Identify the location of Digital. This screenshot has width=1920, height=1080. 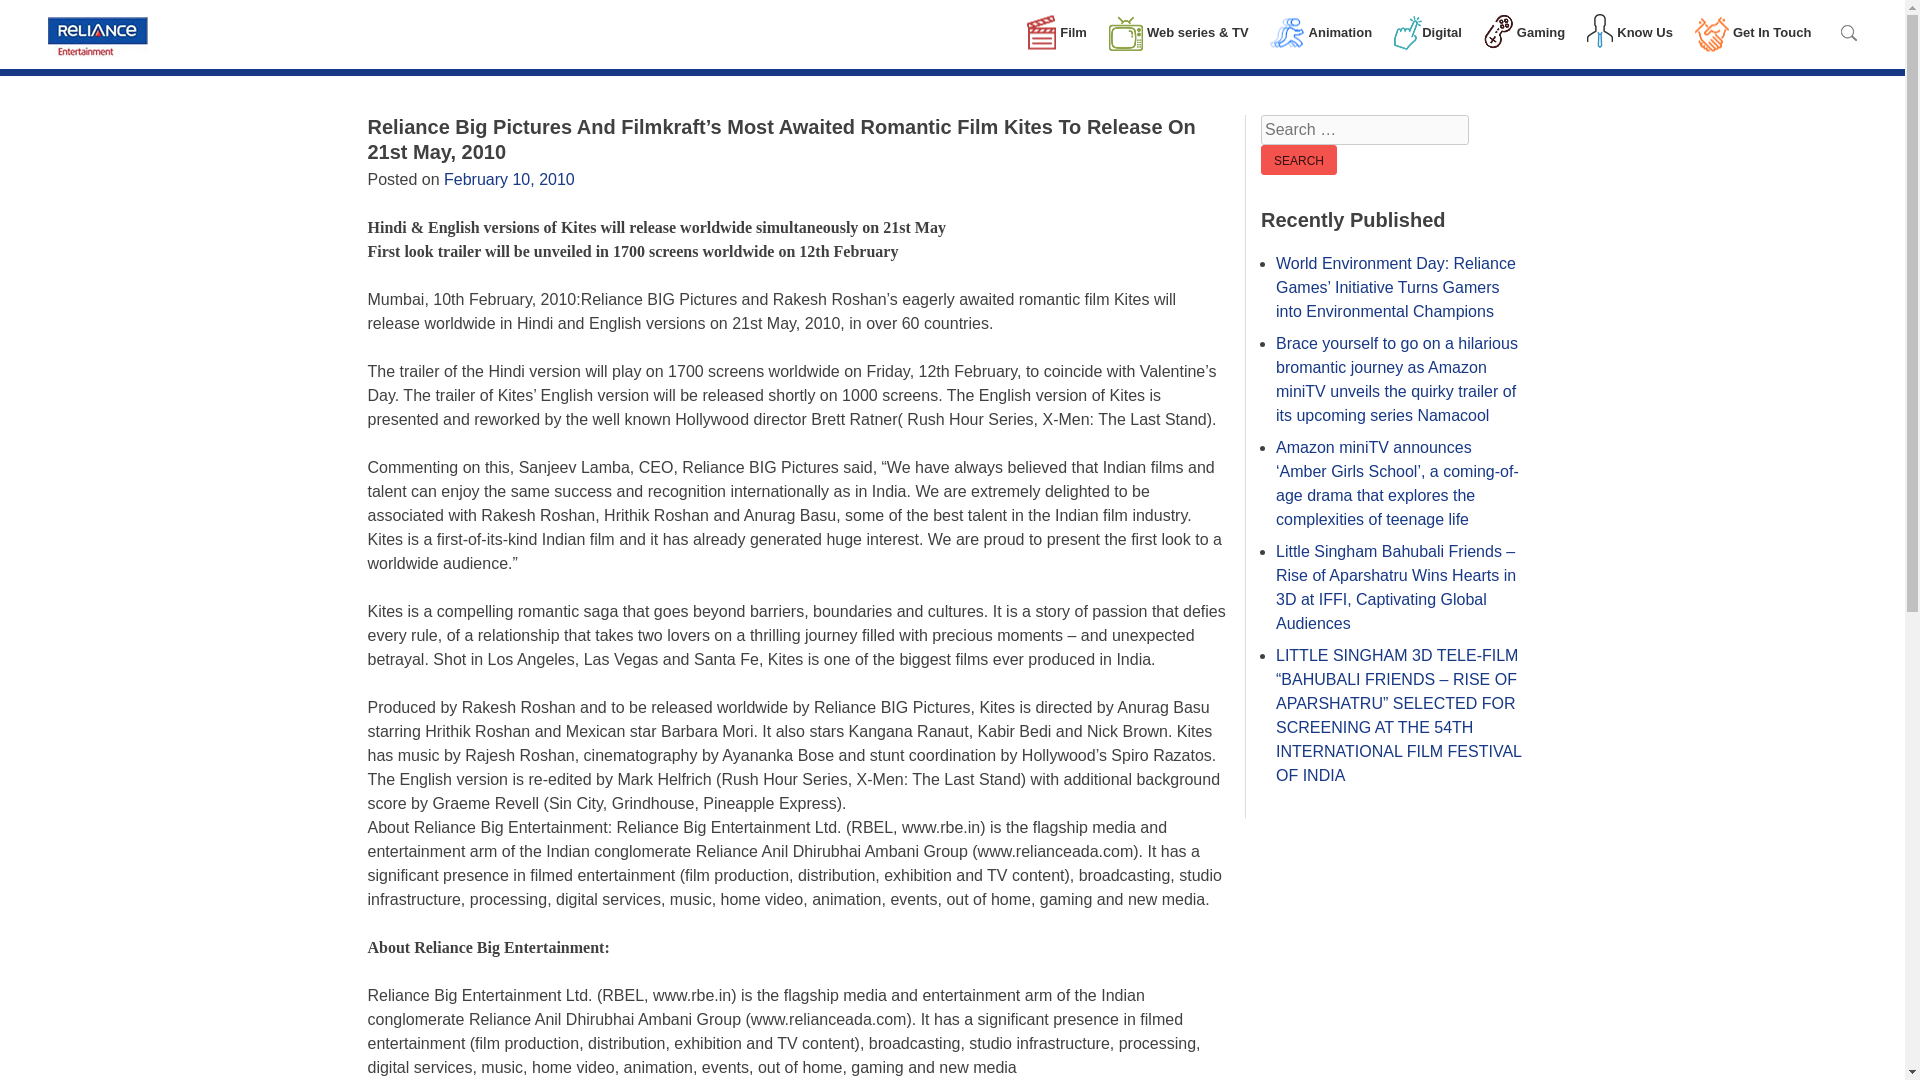
(1437, 32).